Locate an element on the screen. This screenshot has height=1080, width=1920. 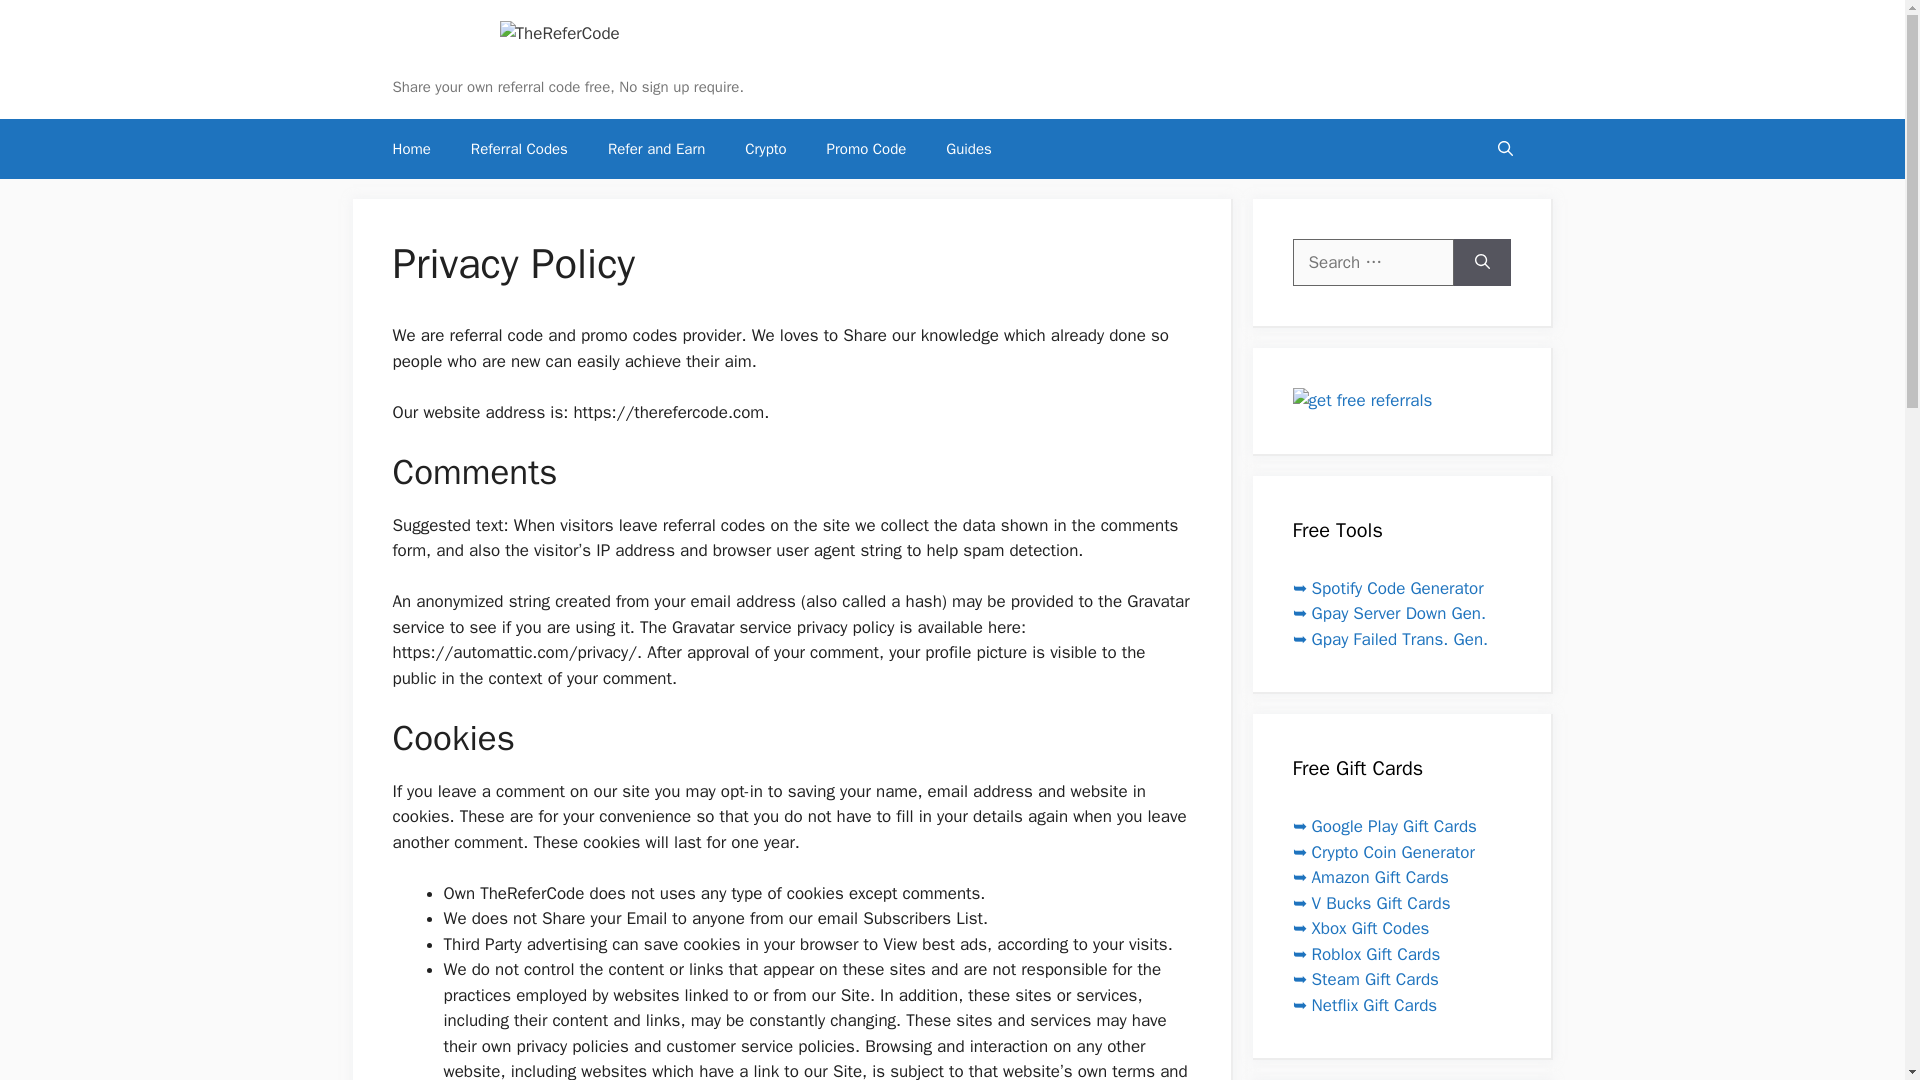
Guides is located at coordinates (968, 148).